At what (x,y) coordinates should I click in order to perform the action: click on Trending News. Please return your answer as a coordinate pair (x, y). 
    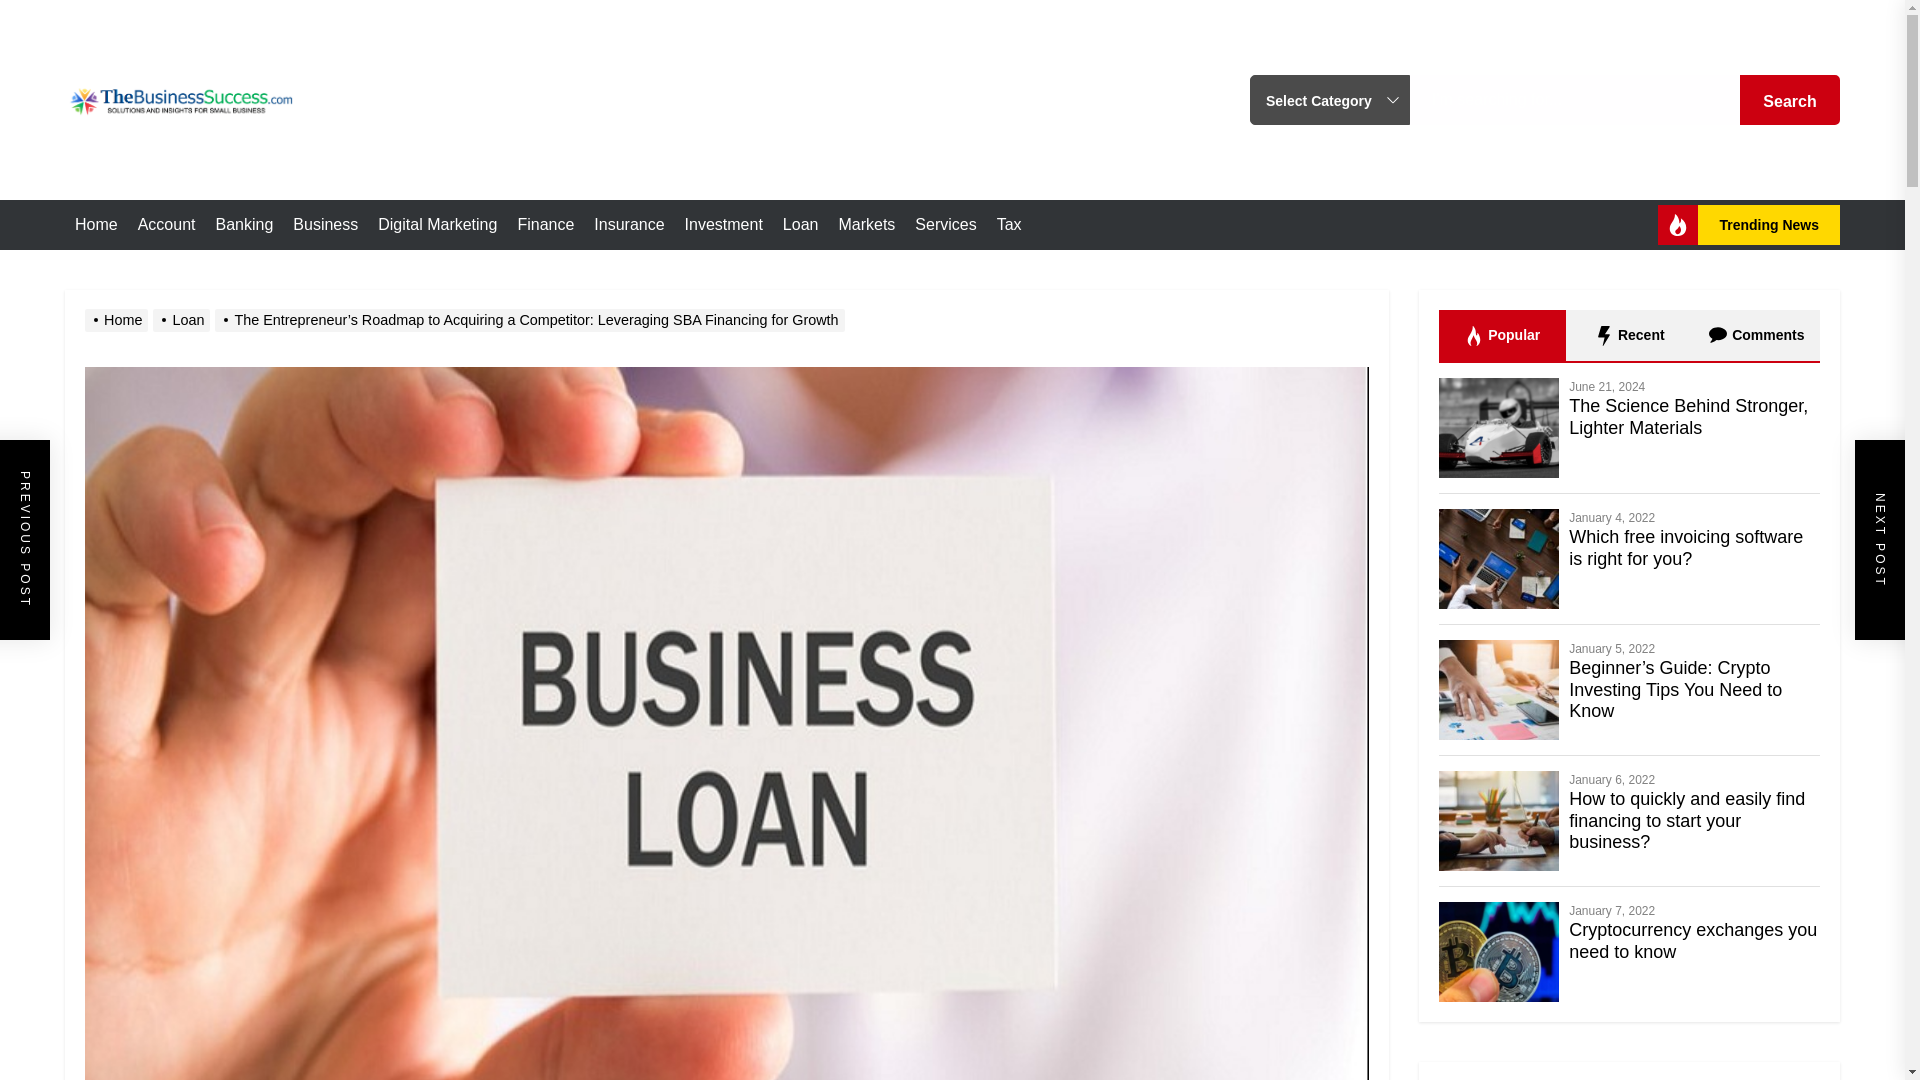
    Looking at the image, I should click on (1748, 225).